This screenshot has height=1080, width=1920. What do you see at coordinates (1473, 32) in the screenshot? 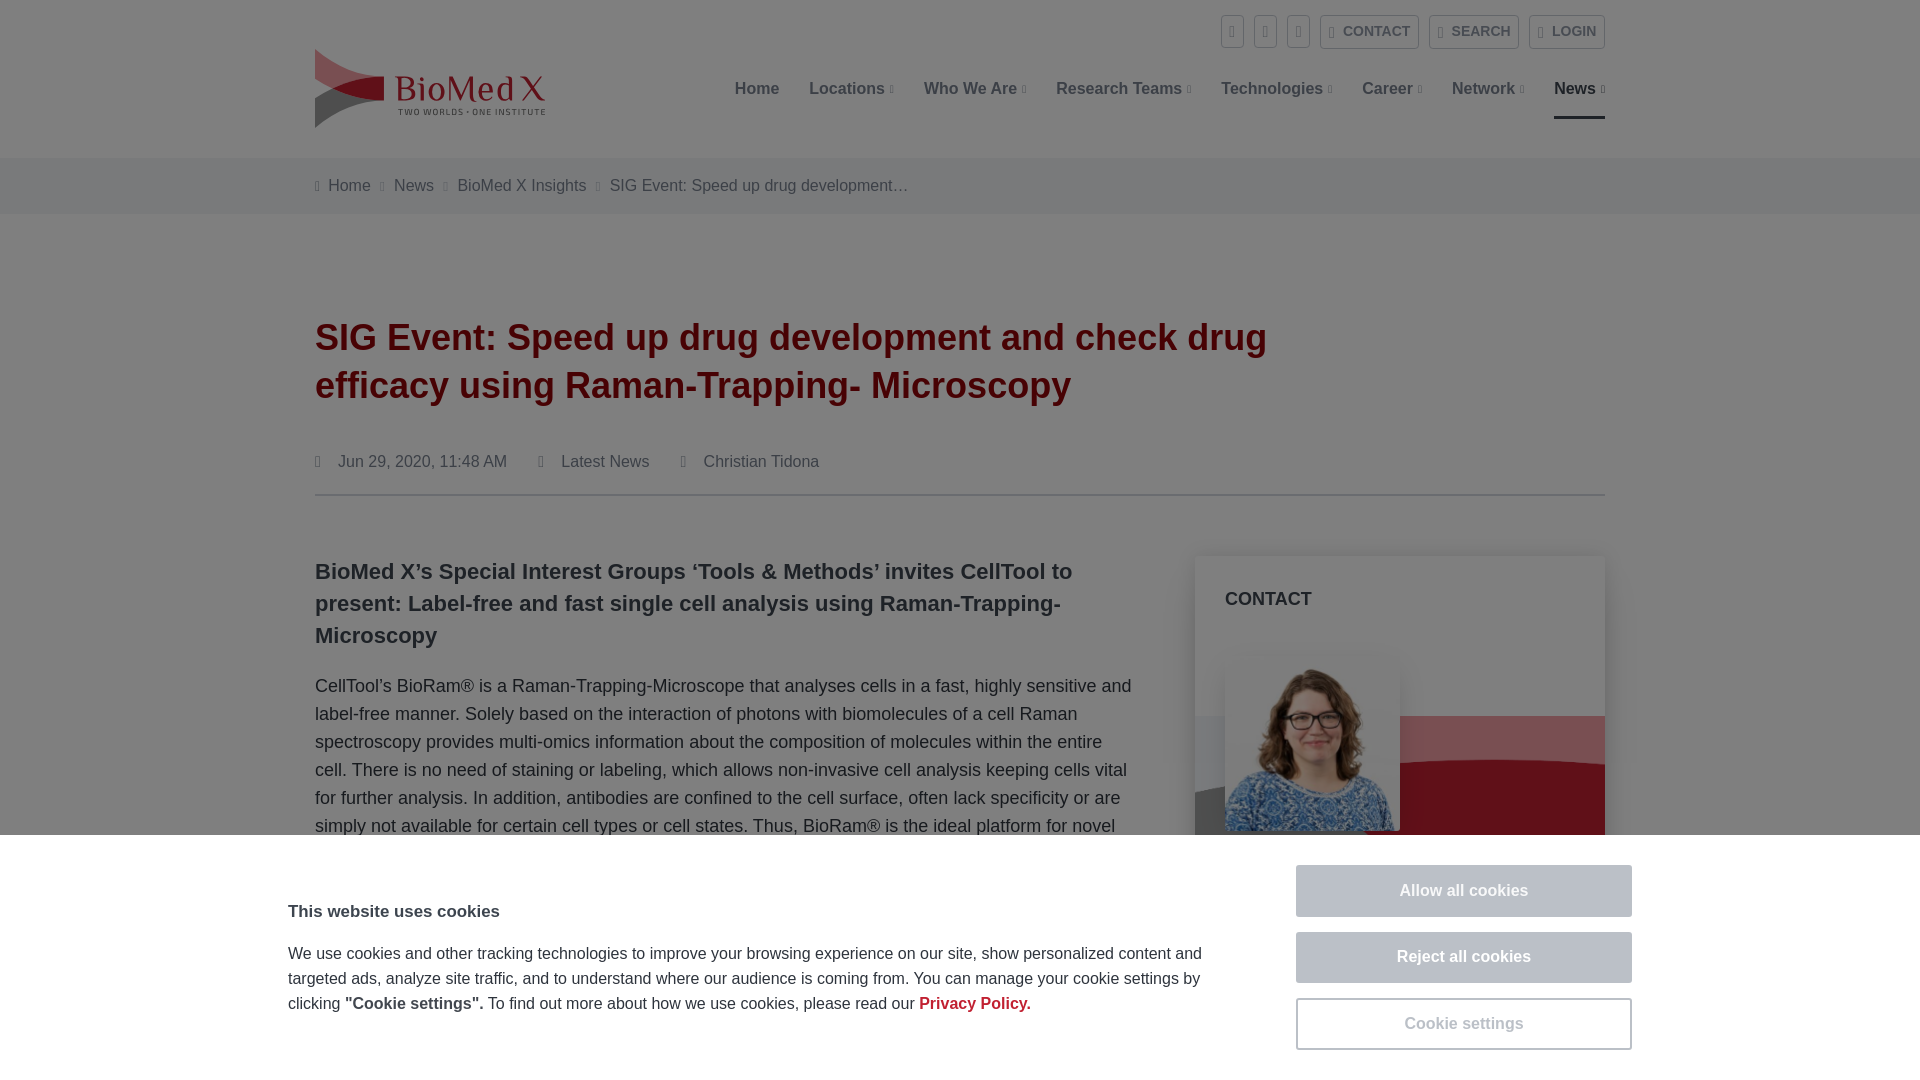
I see `SEARCH` at bounding box center [1473, 32].